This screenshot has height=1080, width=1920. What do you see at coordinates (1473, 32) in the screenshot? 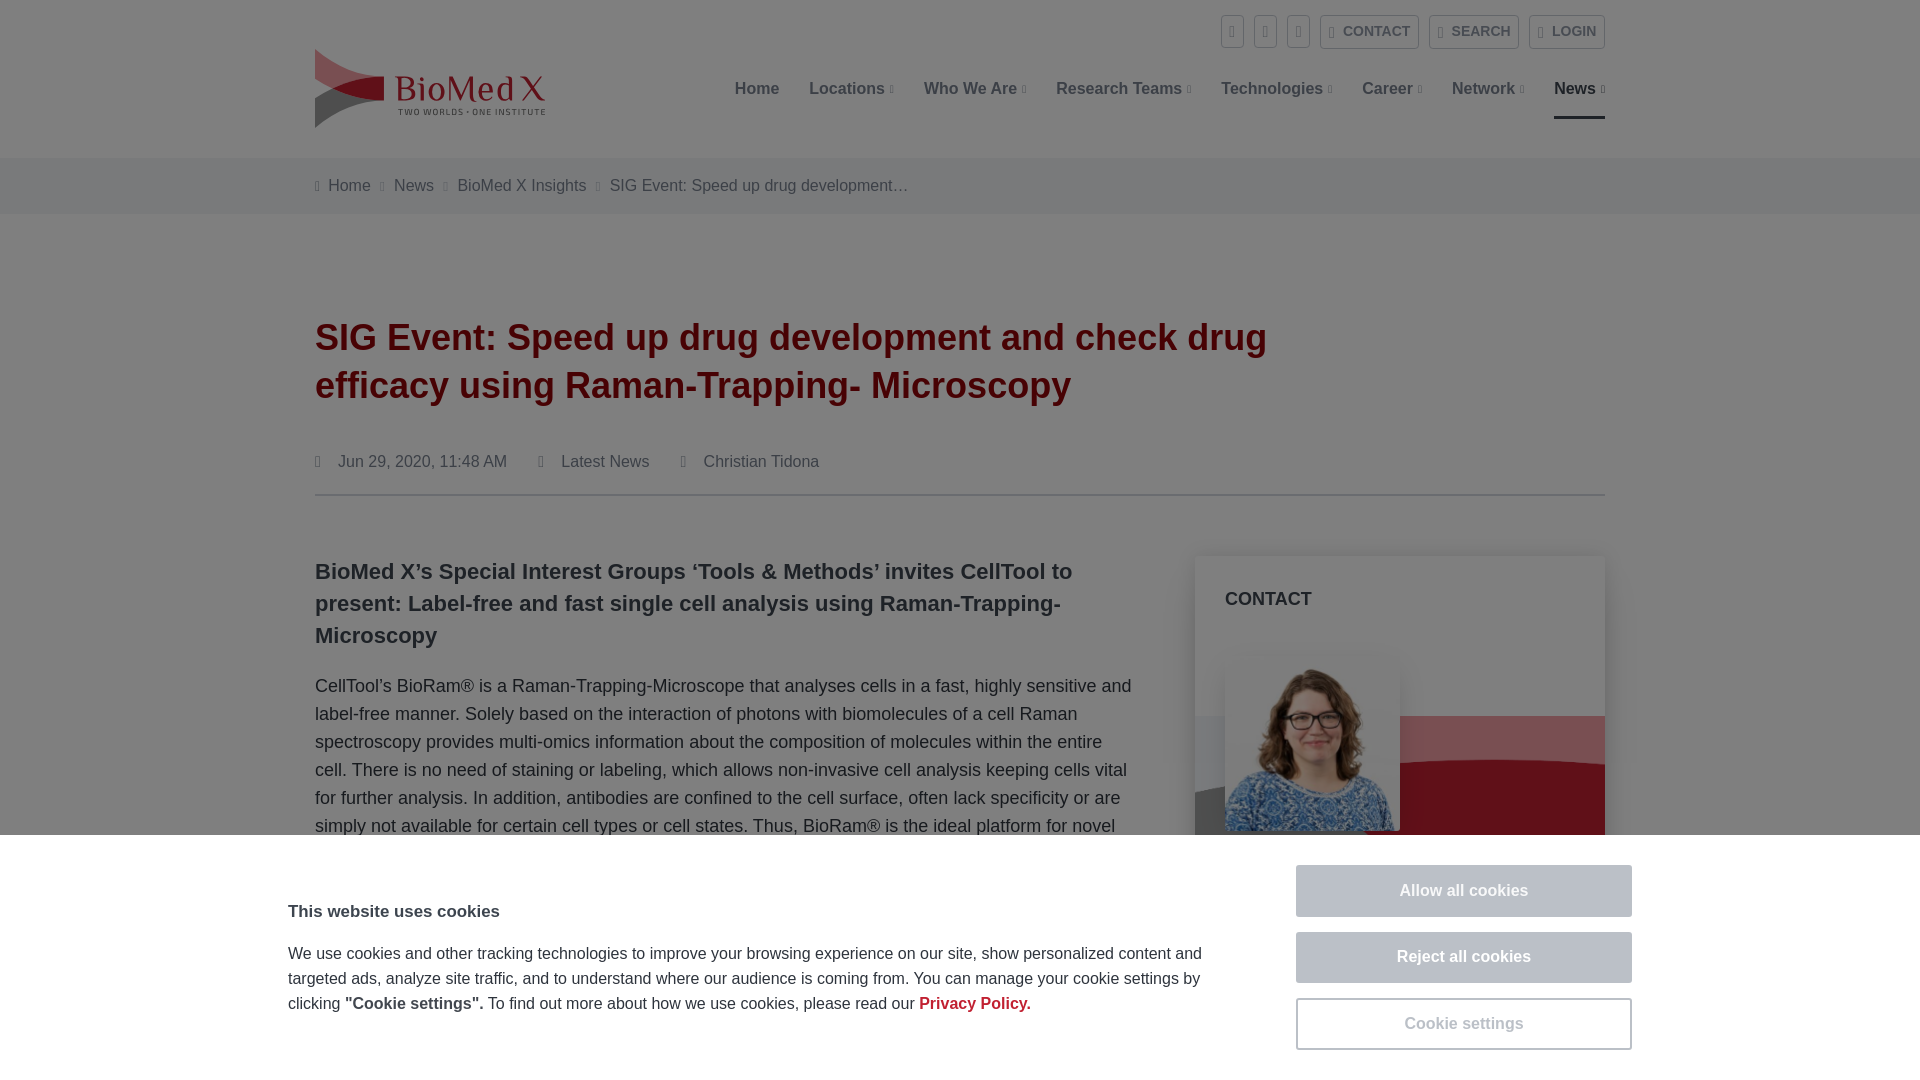
I see `SEARCH` at bounding box center [1473, 32].